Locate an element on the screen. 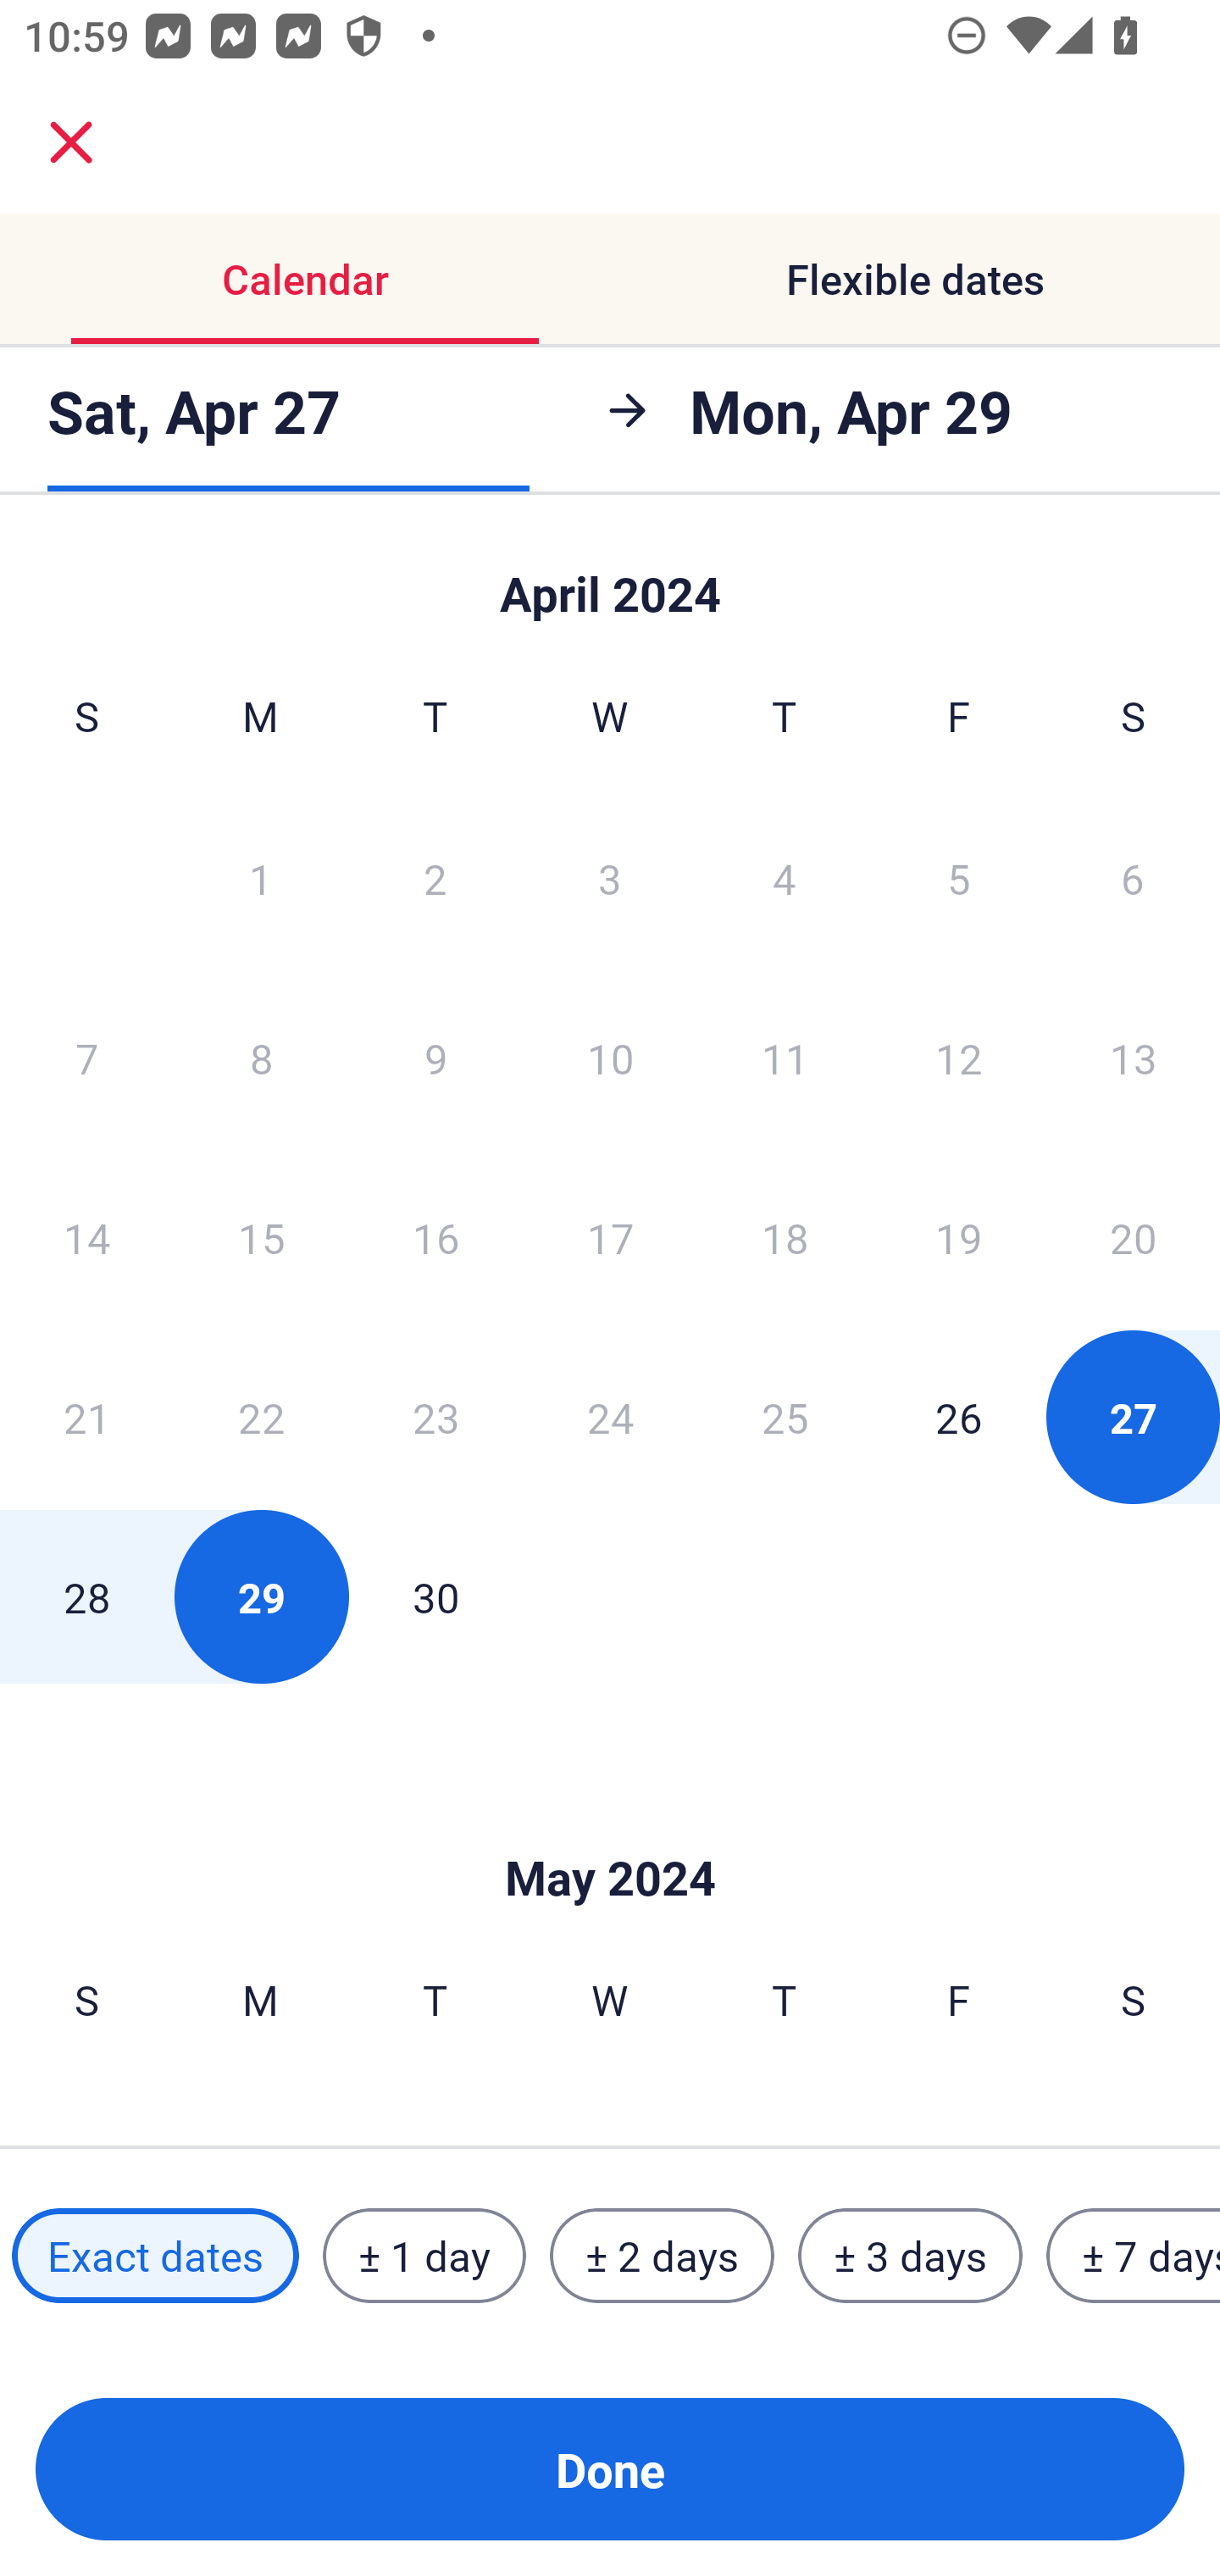 This screenshot has height=2576, width=1220. 4 Thursday, April 4, 2024 is located at coordinates (785, 878).